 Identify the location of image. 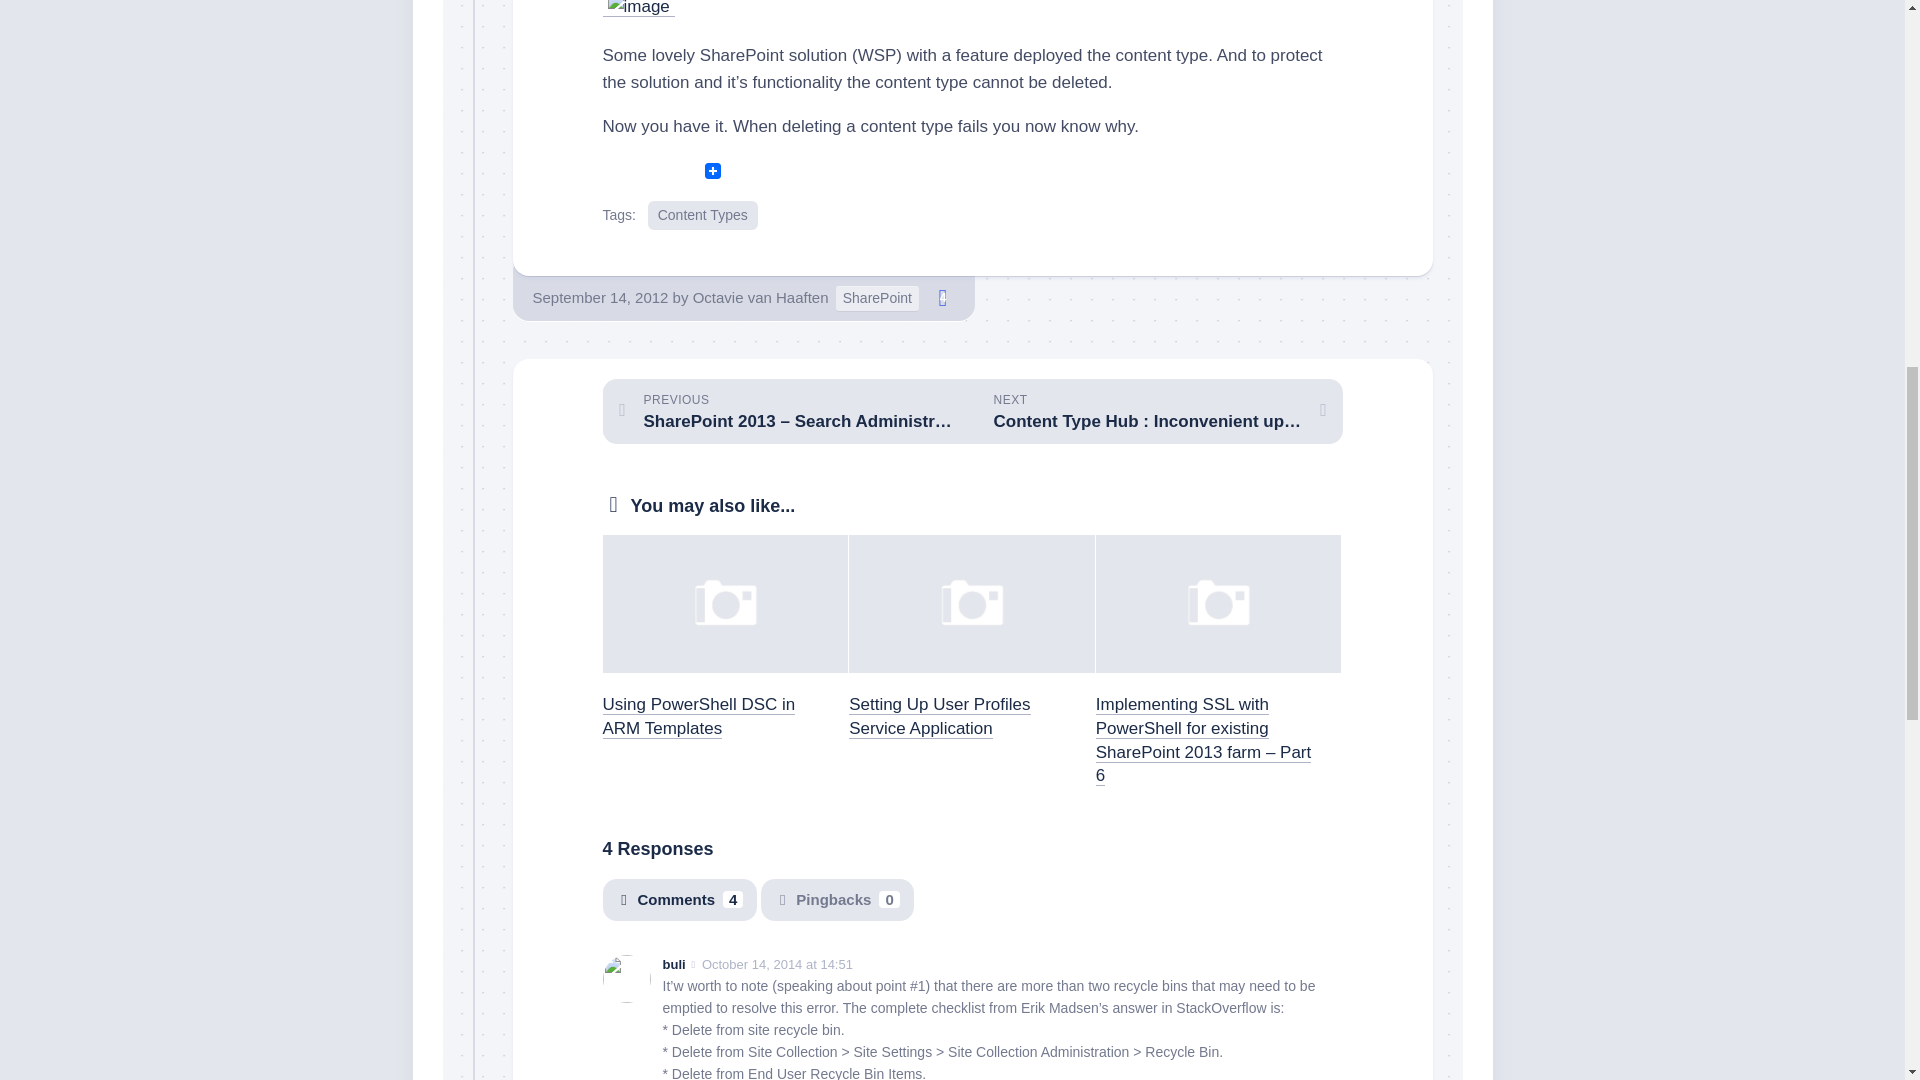
(1156, 411).